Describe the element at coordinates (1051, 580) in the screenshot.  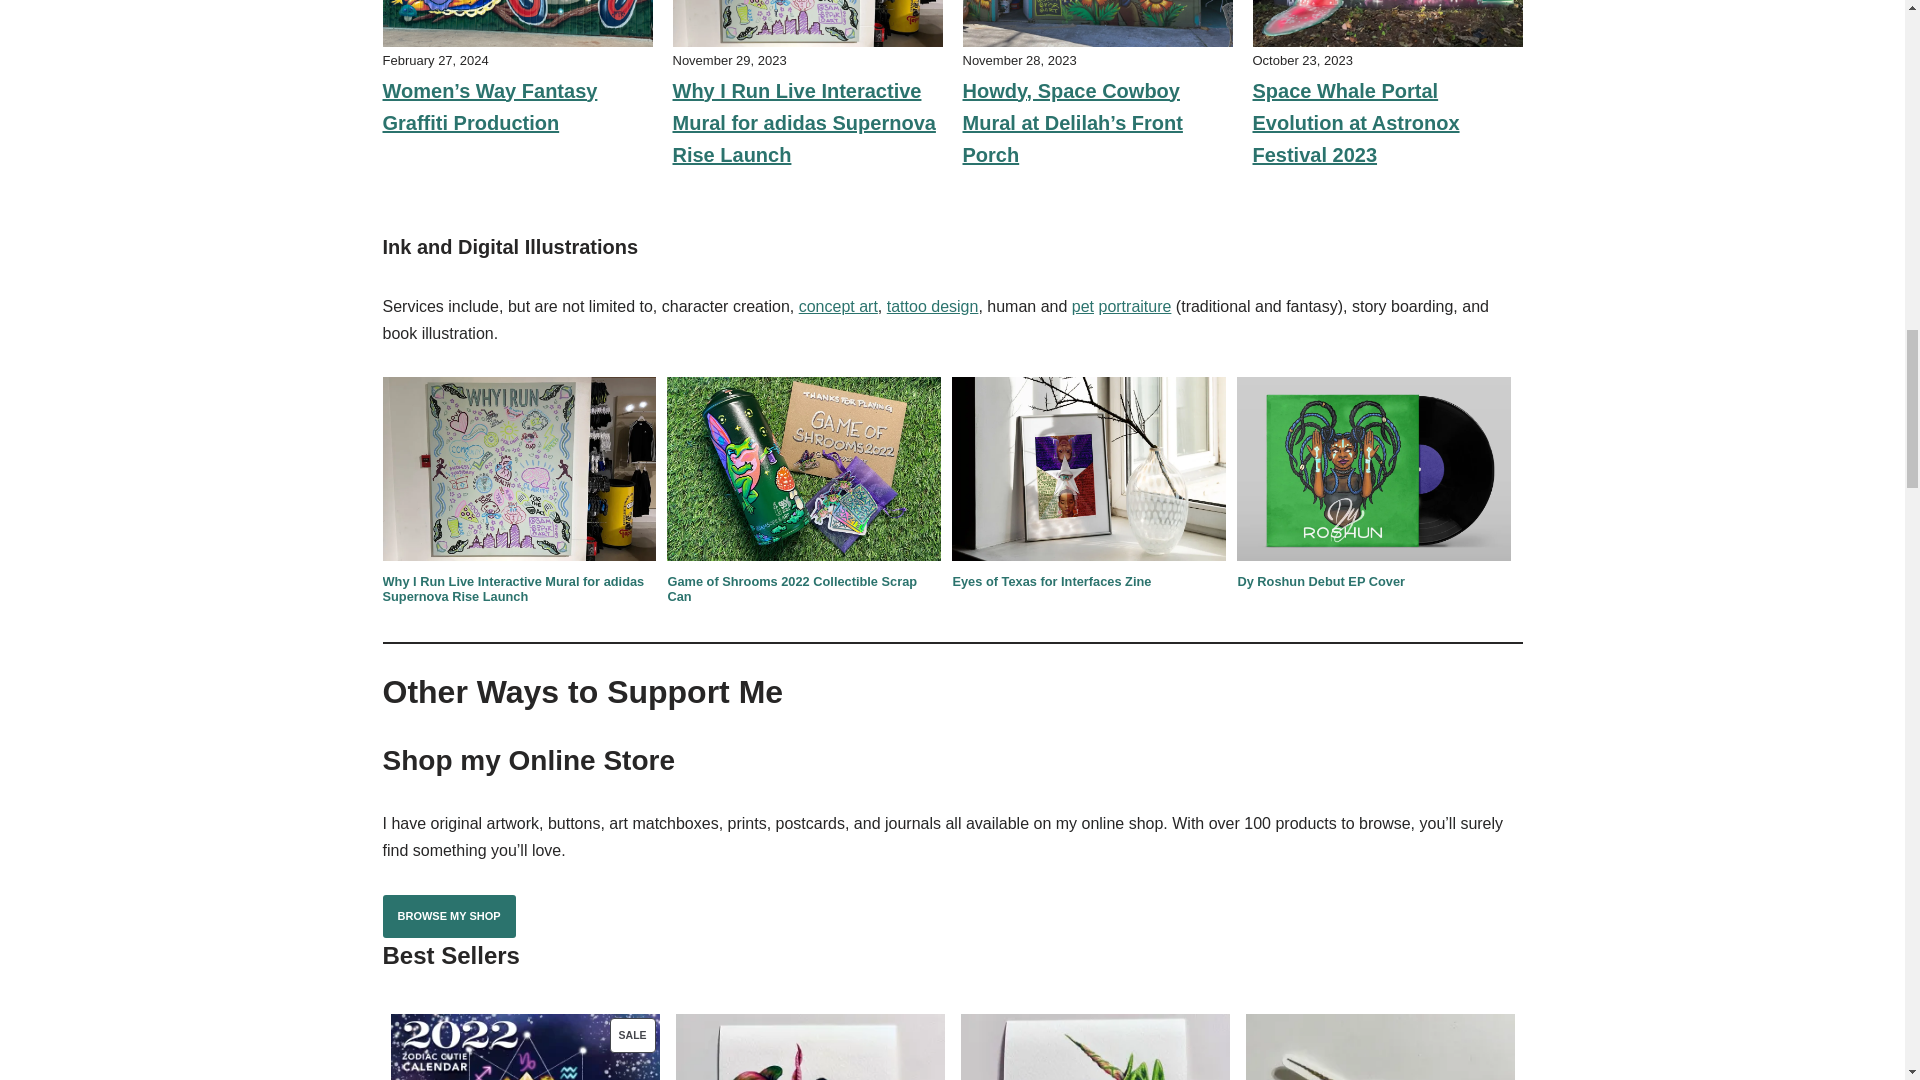
I see `Eyes of Texas for Interfaces Zine` at that location.